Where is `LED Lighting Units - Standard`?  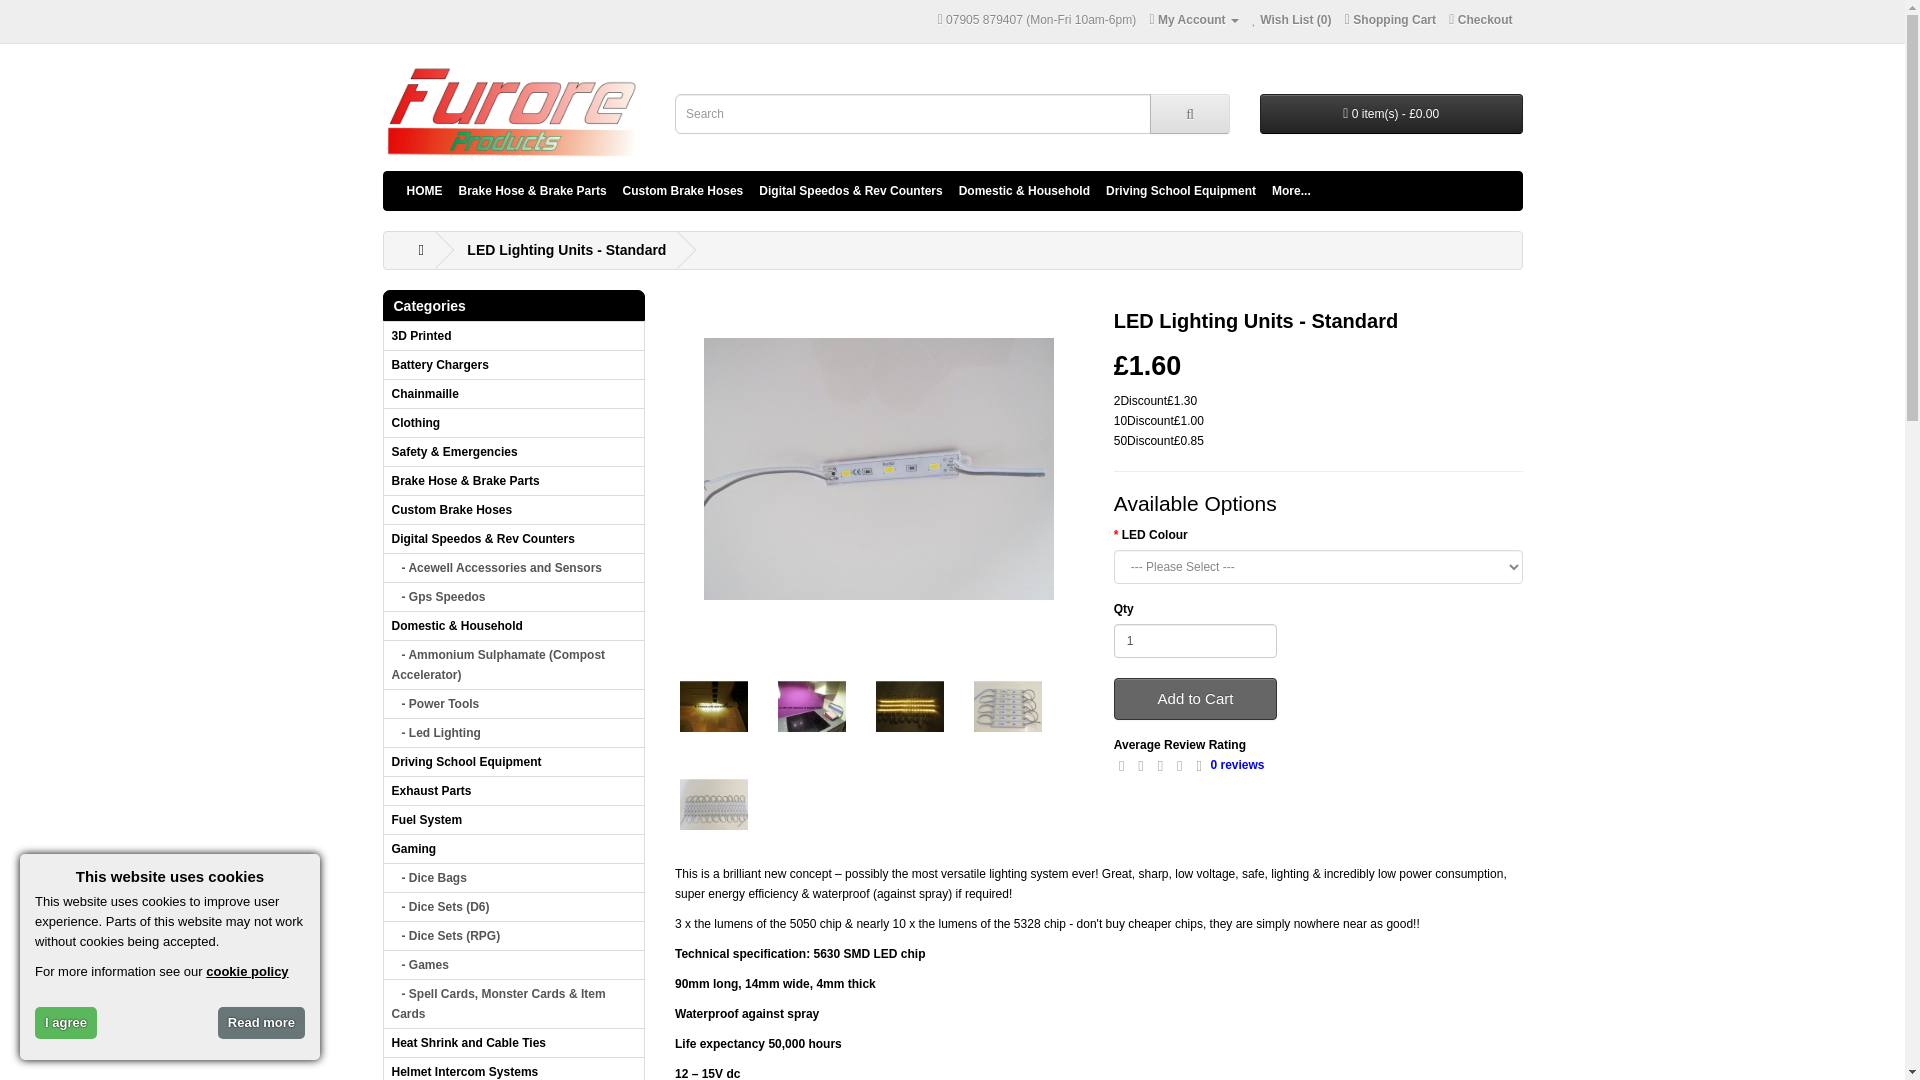
LED Lighting Units - Standard is located at coordinates (714, 706).